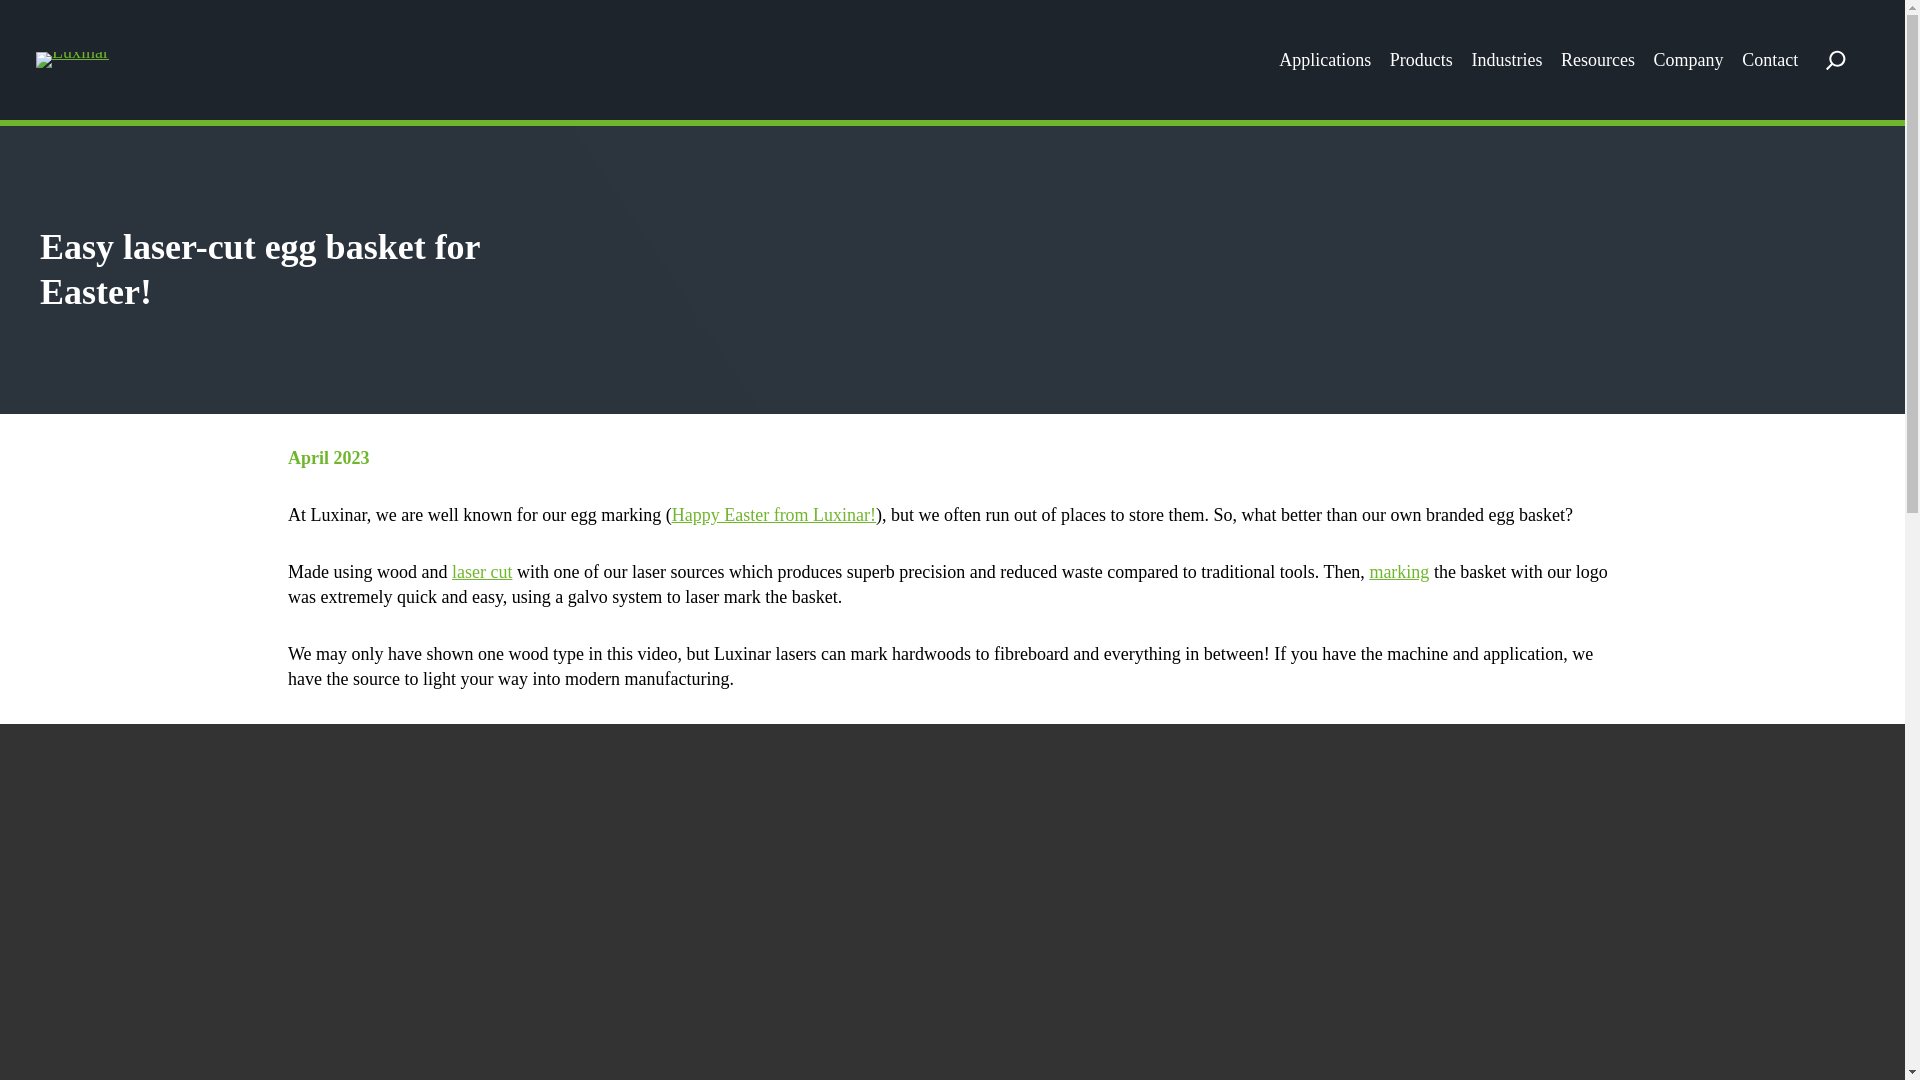  What do you see at coordinates (1506, 60) in the screenshot?
I see `Industries` at bounding box center [1506, 60].